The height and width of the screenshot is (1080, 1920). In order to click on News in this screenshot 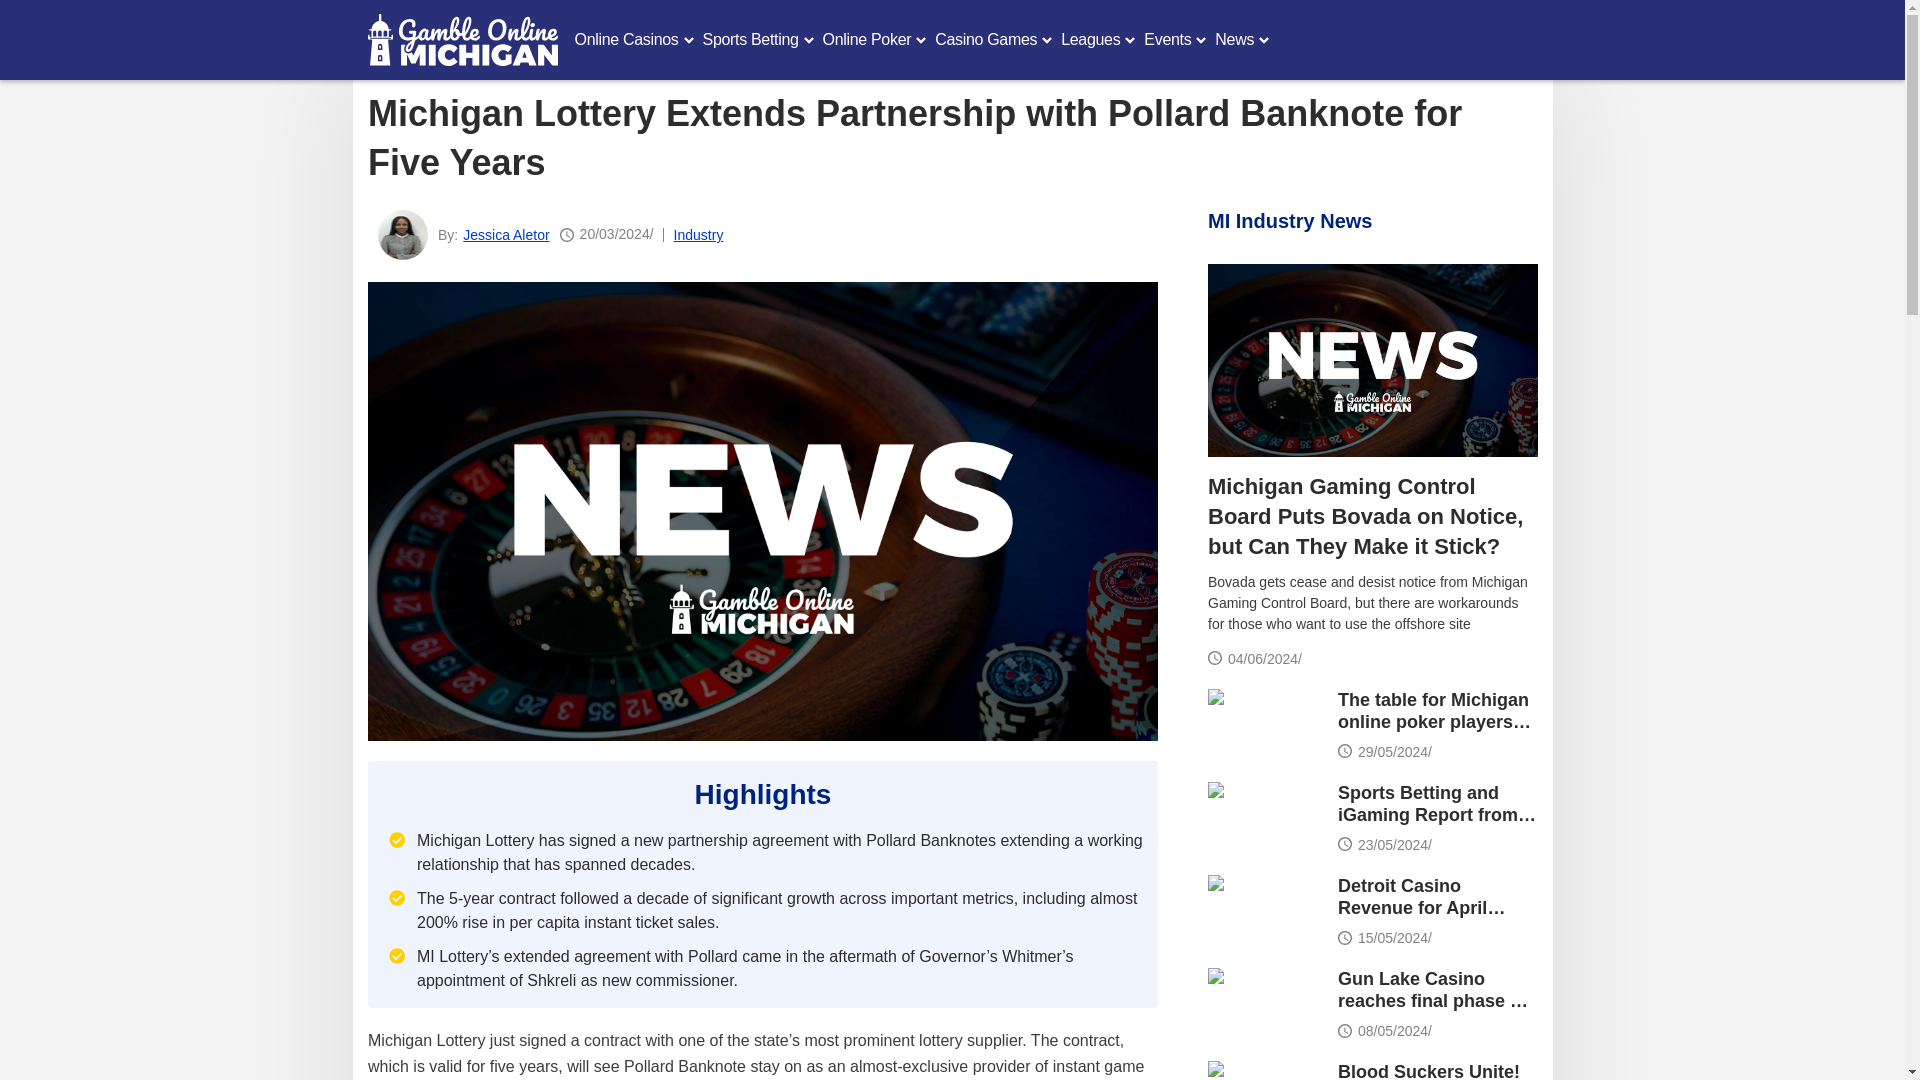, I will do `click(1264, 722)`.